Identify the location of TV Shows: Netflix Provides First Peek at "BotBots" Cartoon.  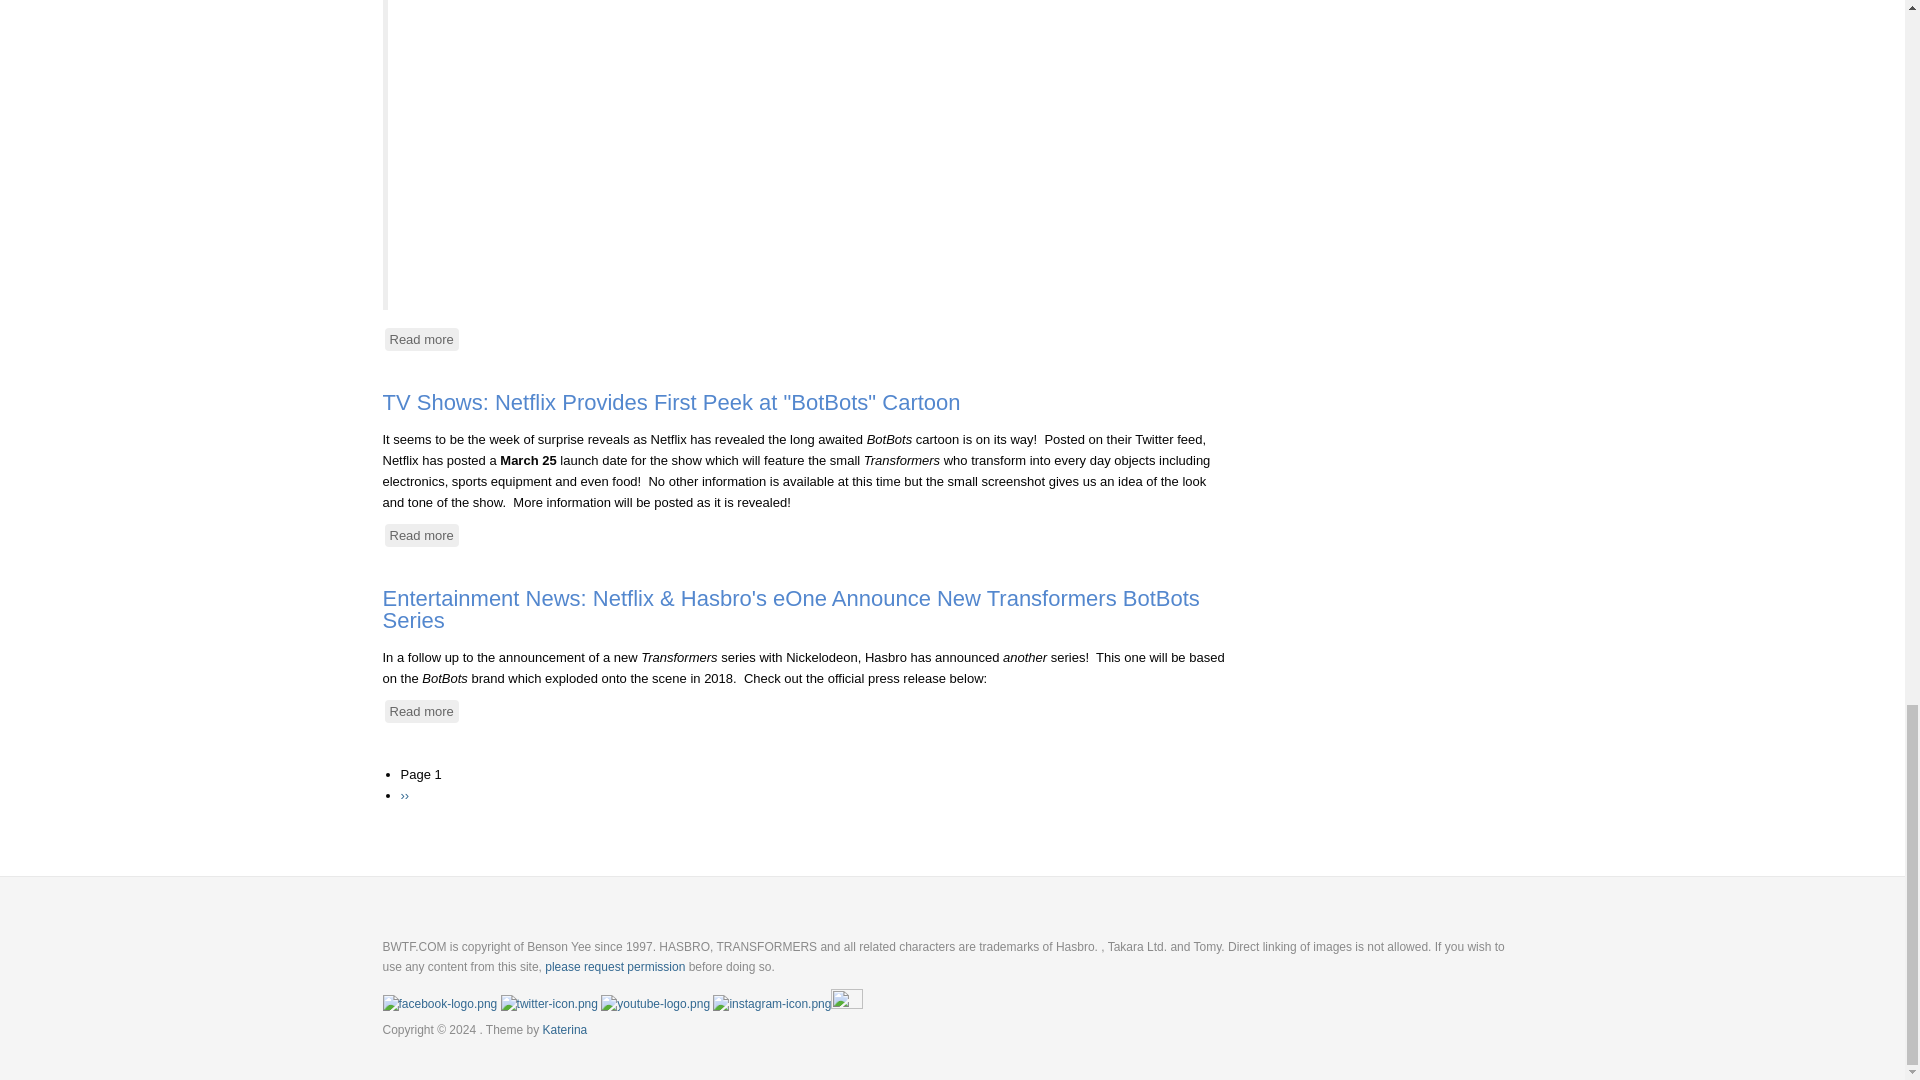
(671, 402).